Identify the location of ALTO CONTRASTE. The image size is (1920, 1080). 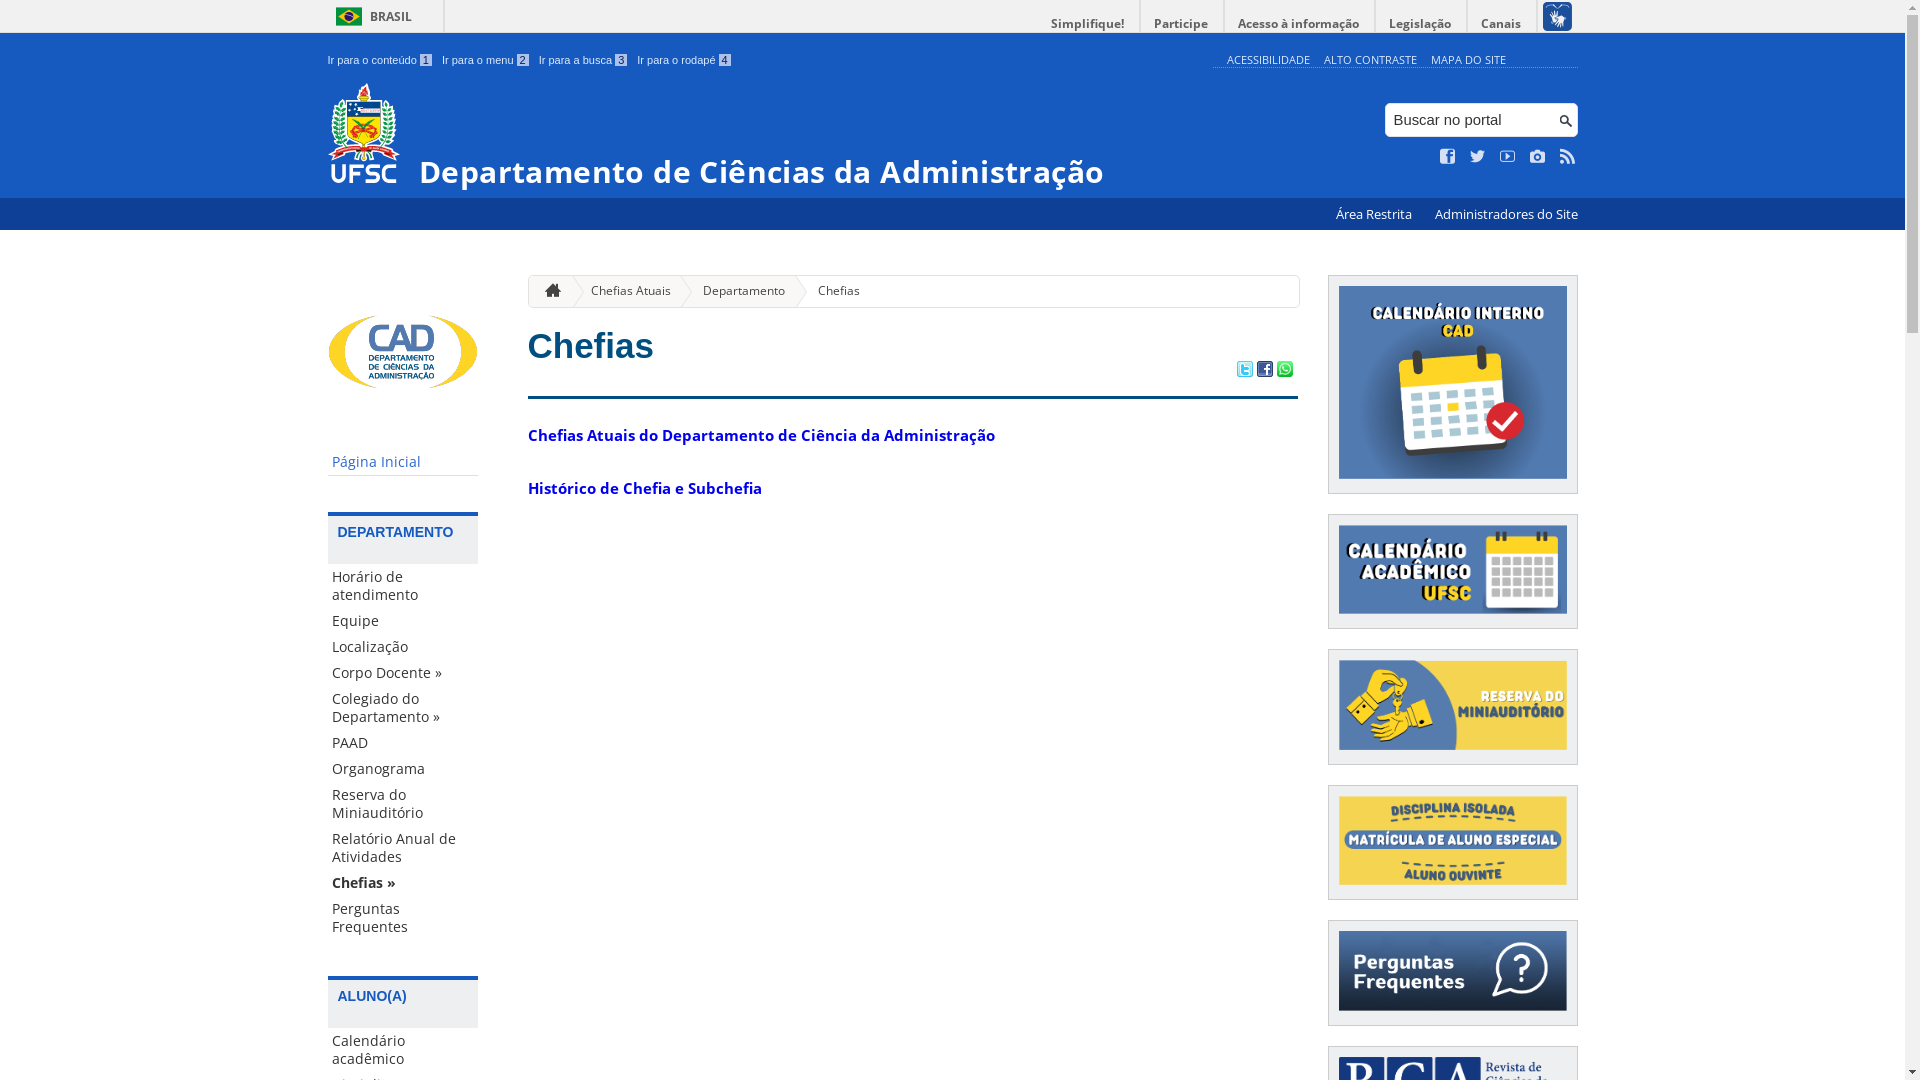
(1370, 60).